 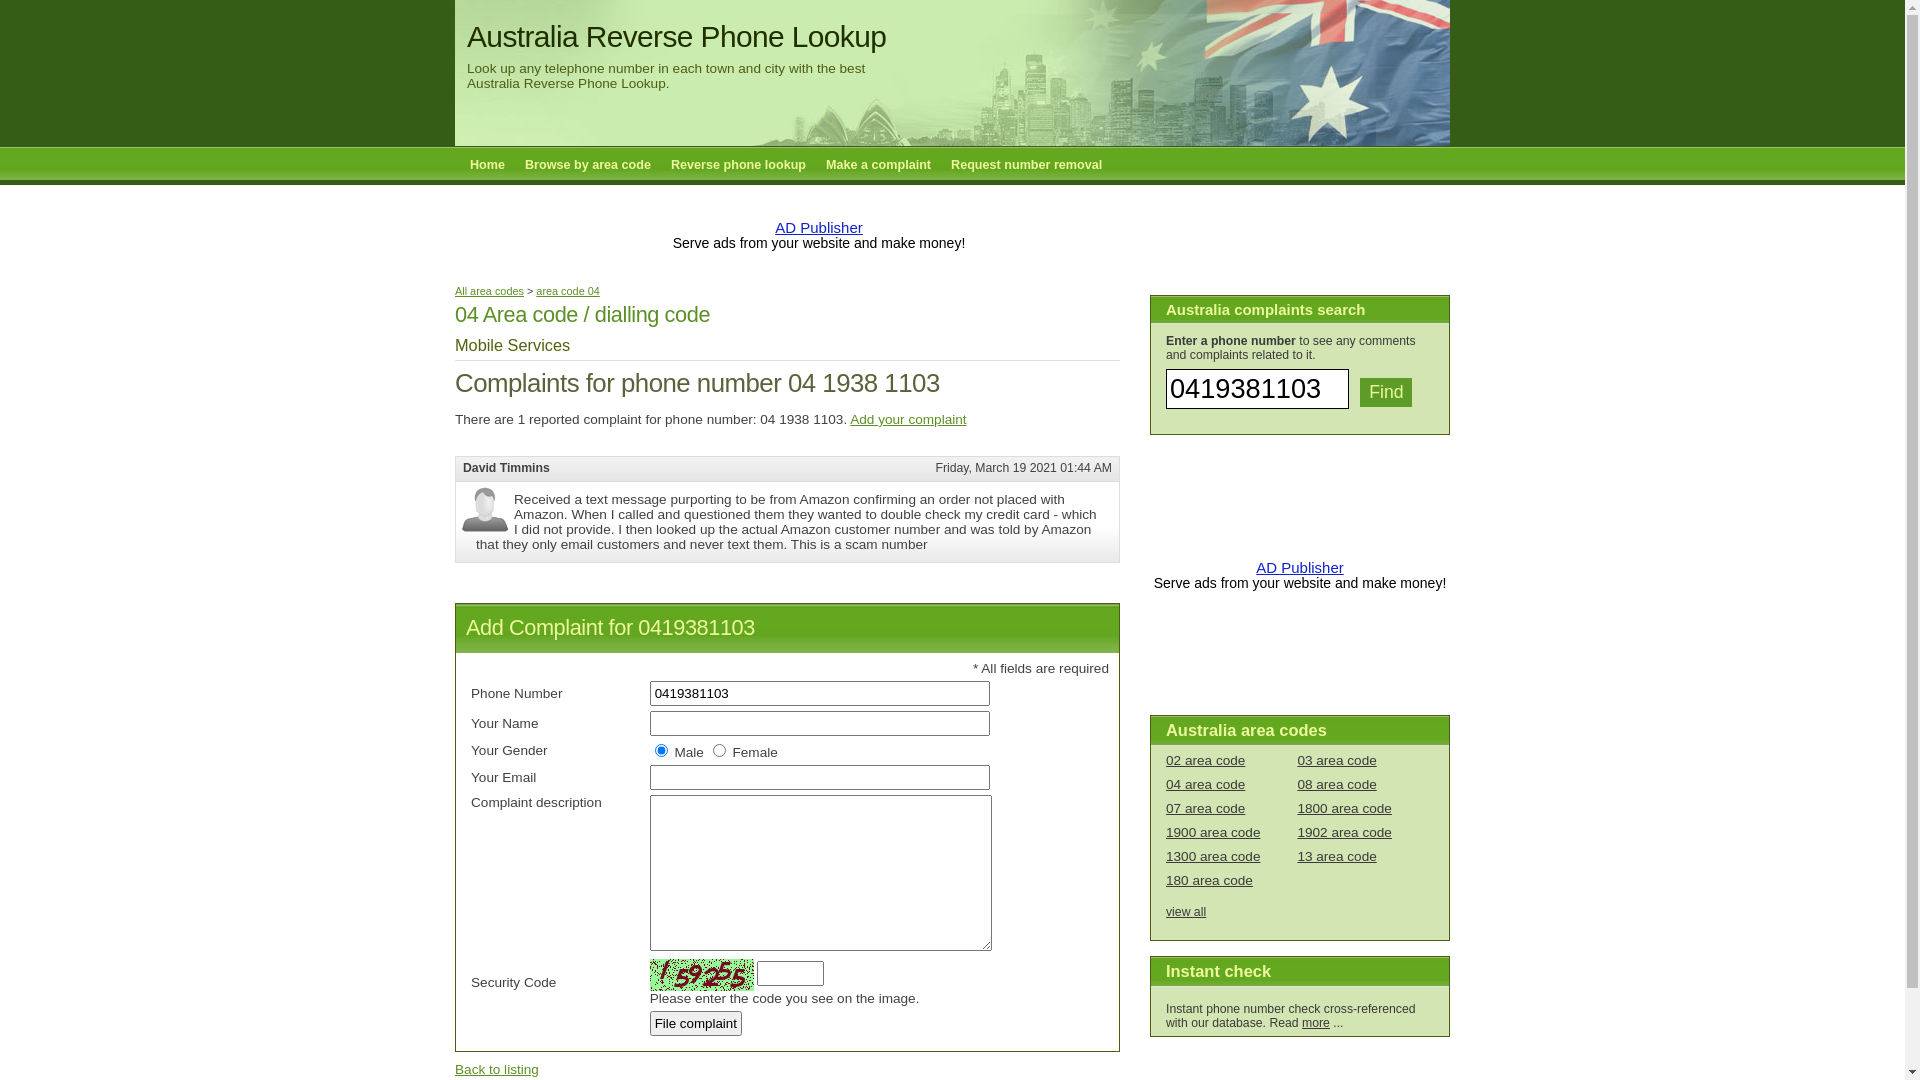 What do you see at coordinates (878, 165) in the screenshot?
I see `Make a complaint` at bounding box center [878, 165].